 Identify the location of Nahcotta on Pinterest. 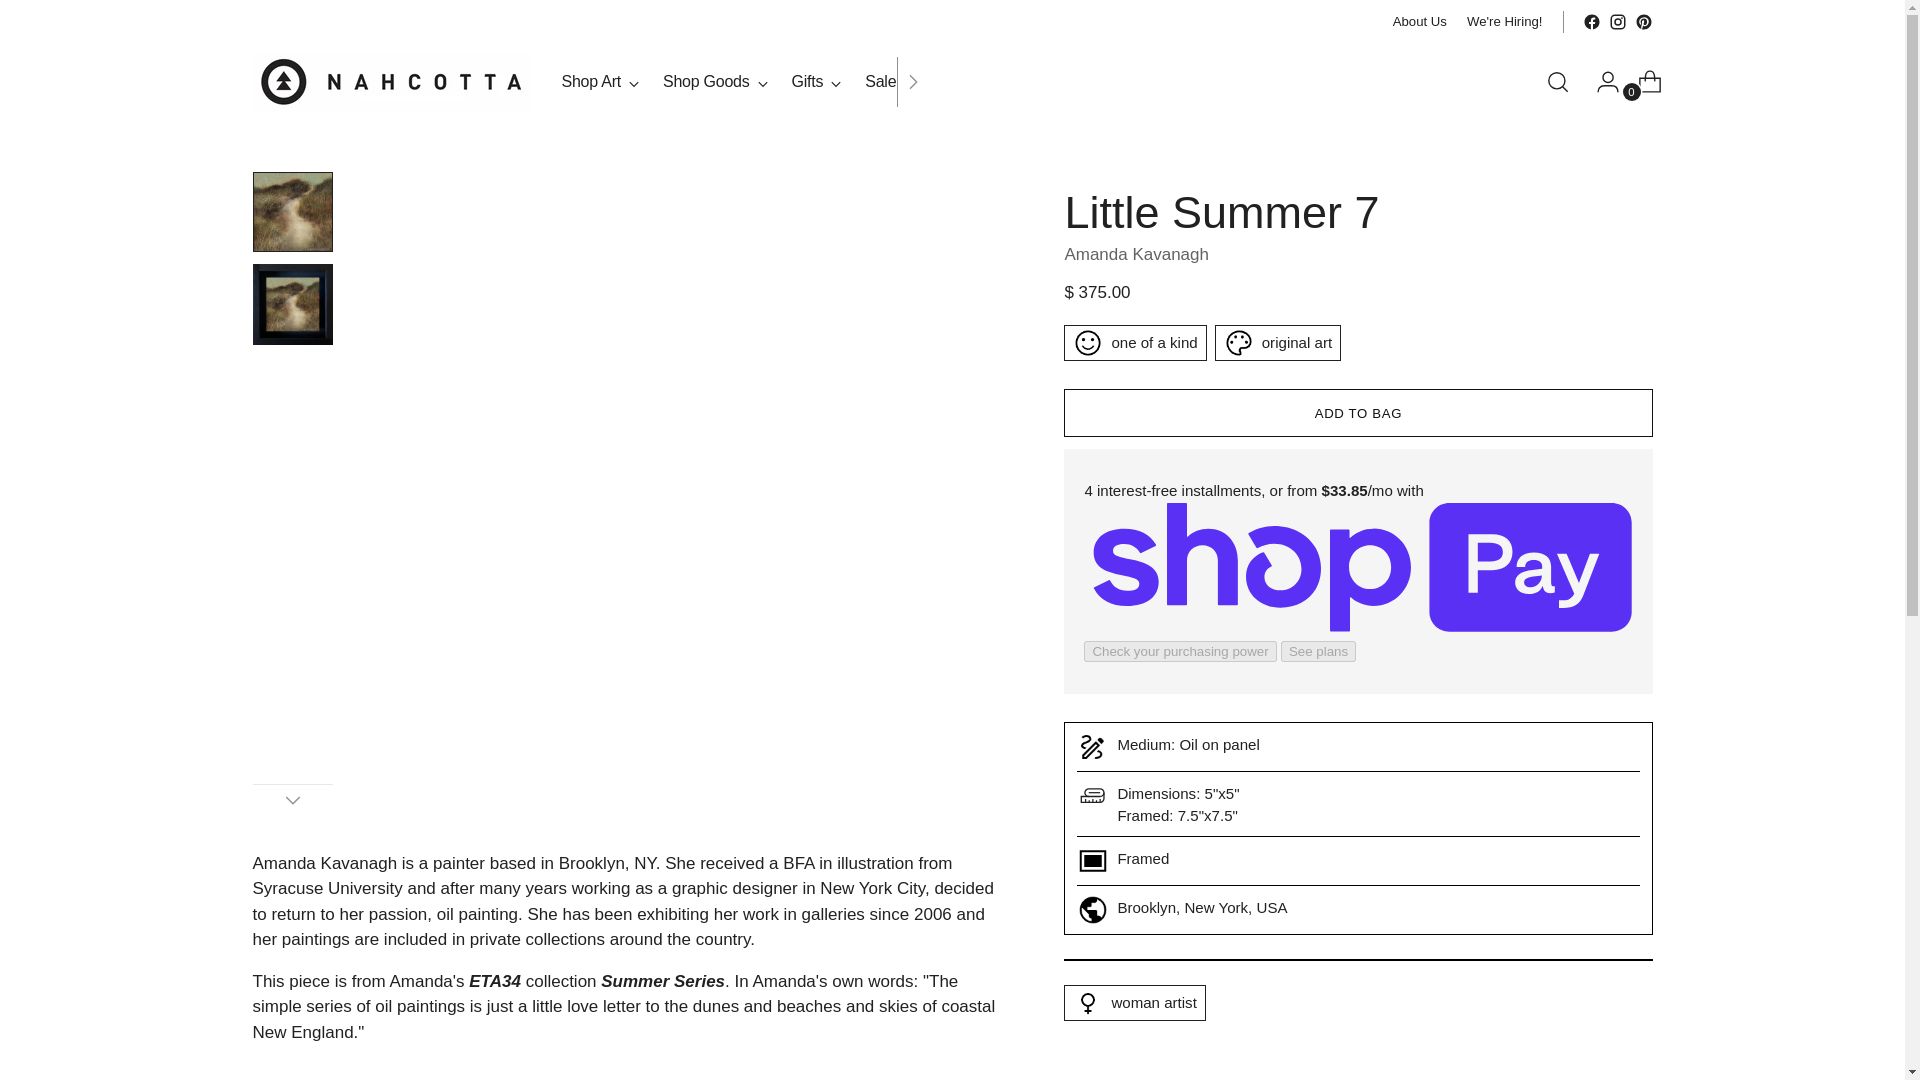
(1642, 22).